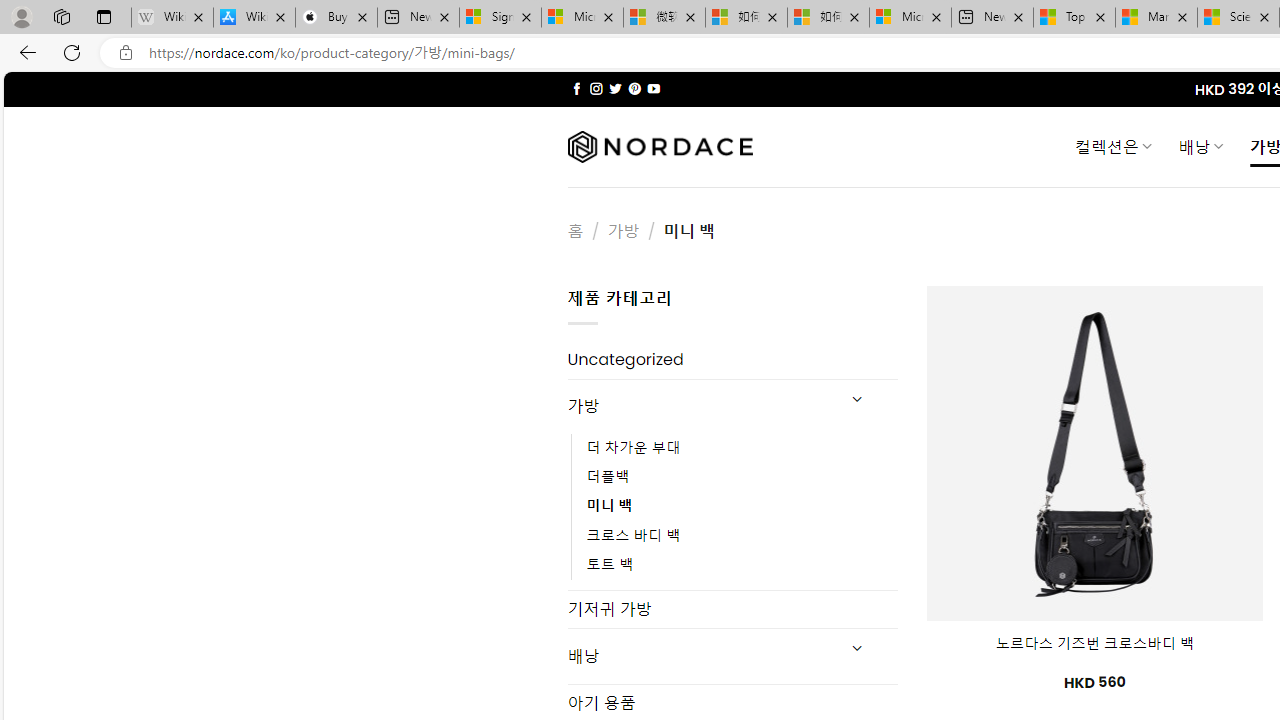 The image size is (1280, 720). I want to click on Nordace, so click(660, 147).